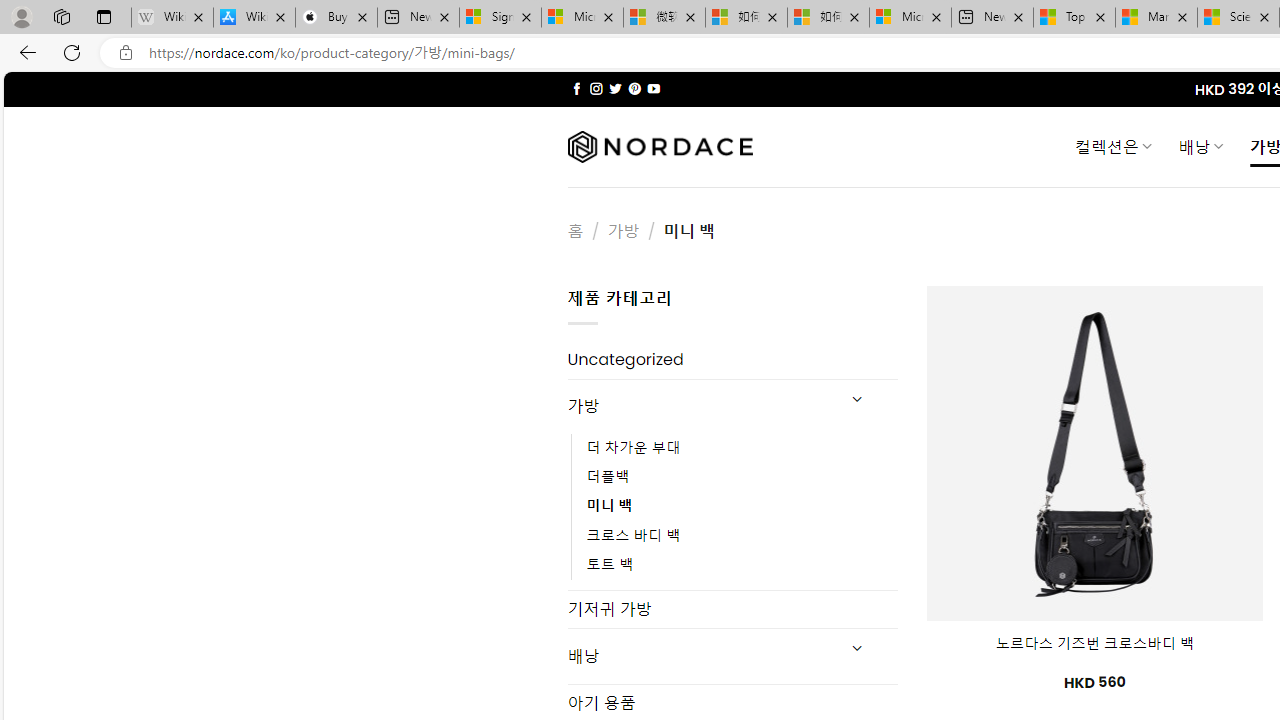 The image size is (1280, 720). I want to click on Nordace, so click(660, 147).